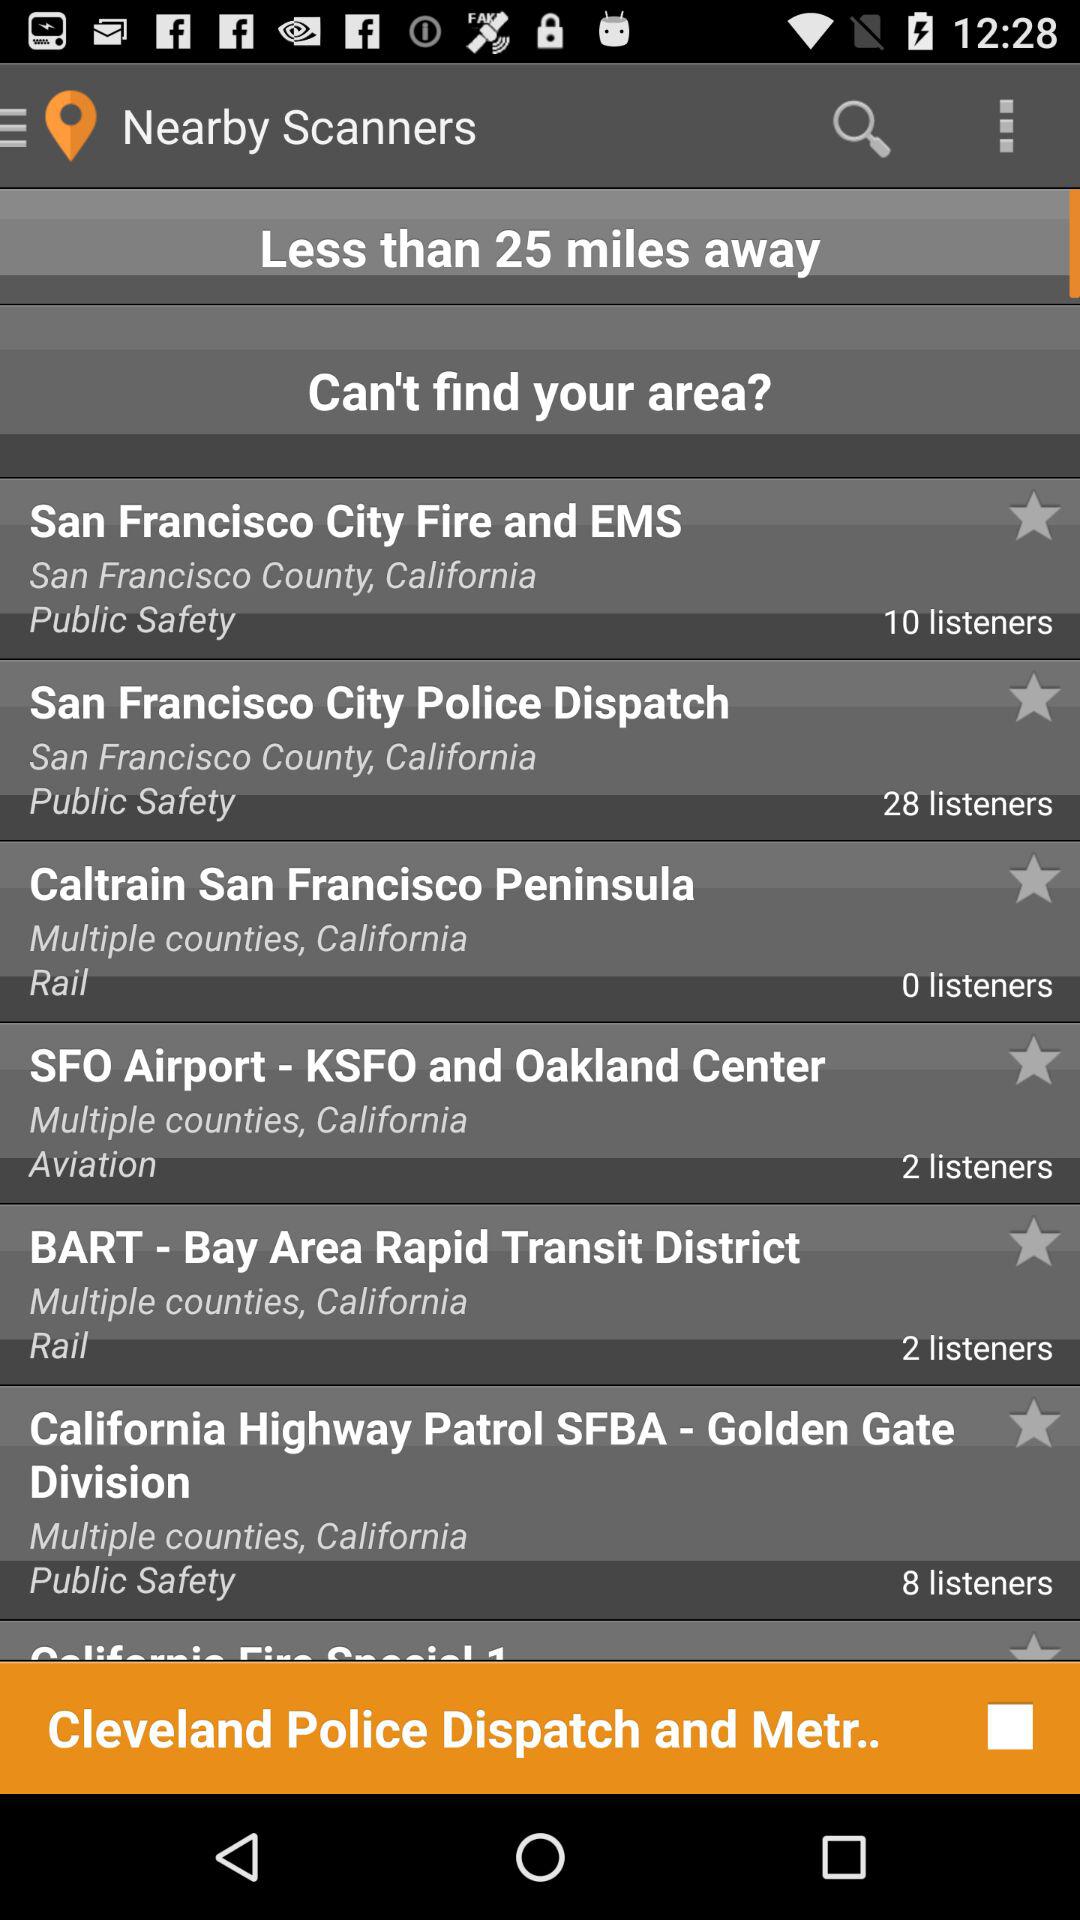 The width and height of the screenshot is (1080, 1920). I want to click on press the app above san francisco city, so click(981, 628).